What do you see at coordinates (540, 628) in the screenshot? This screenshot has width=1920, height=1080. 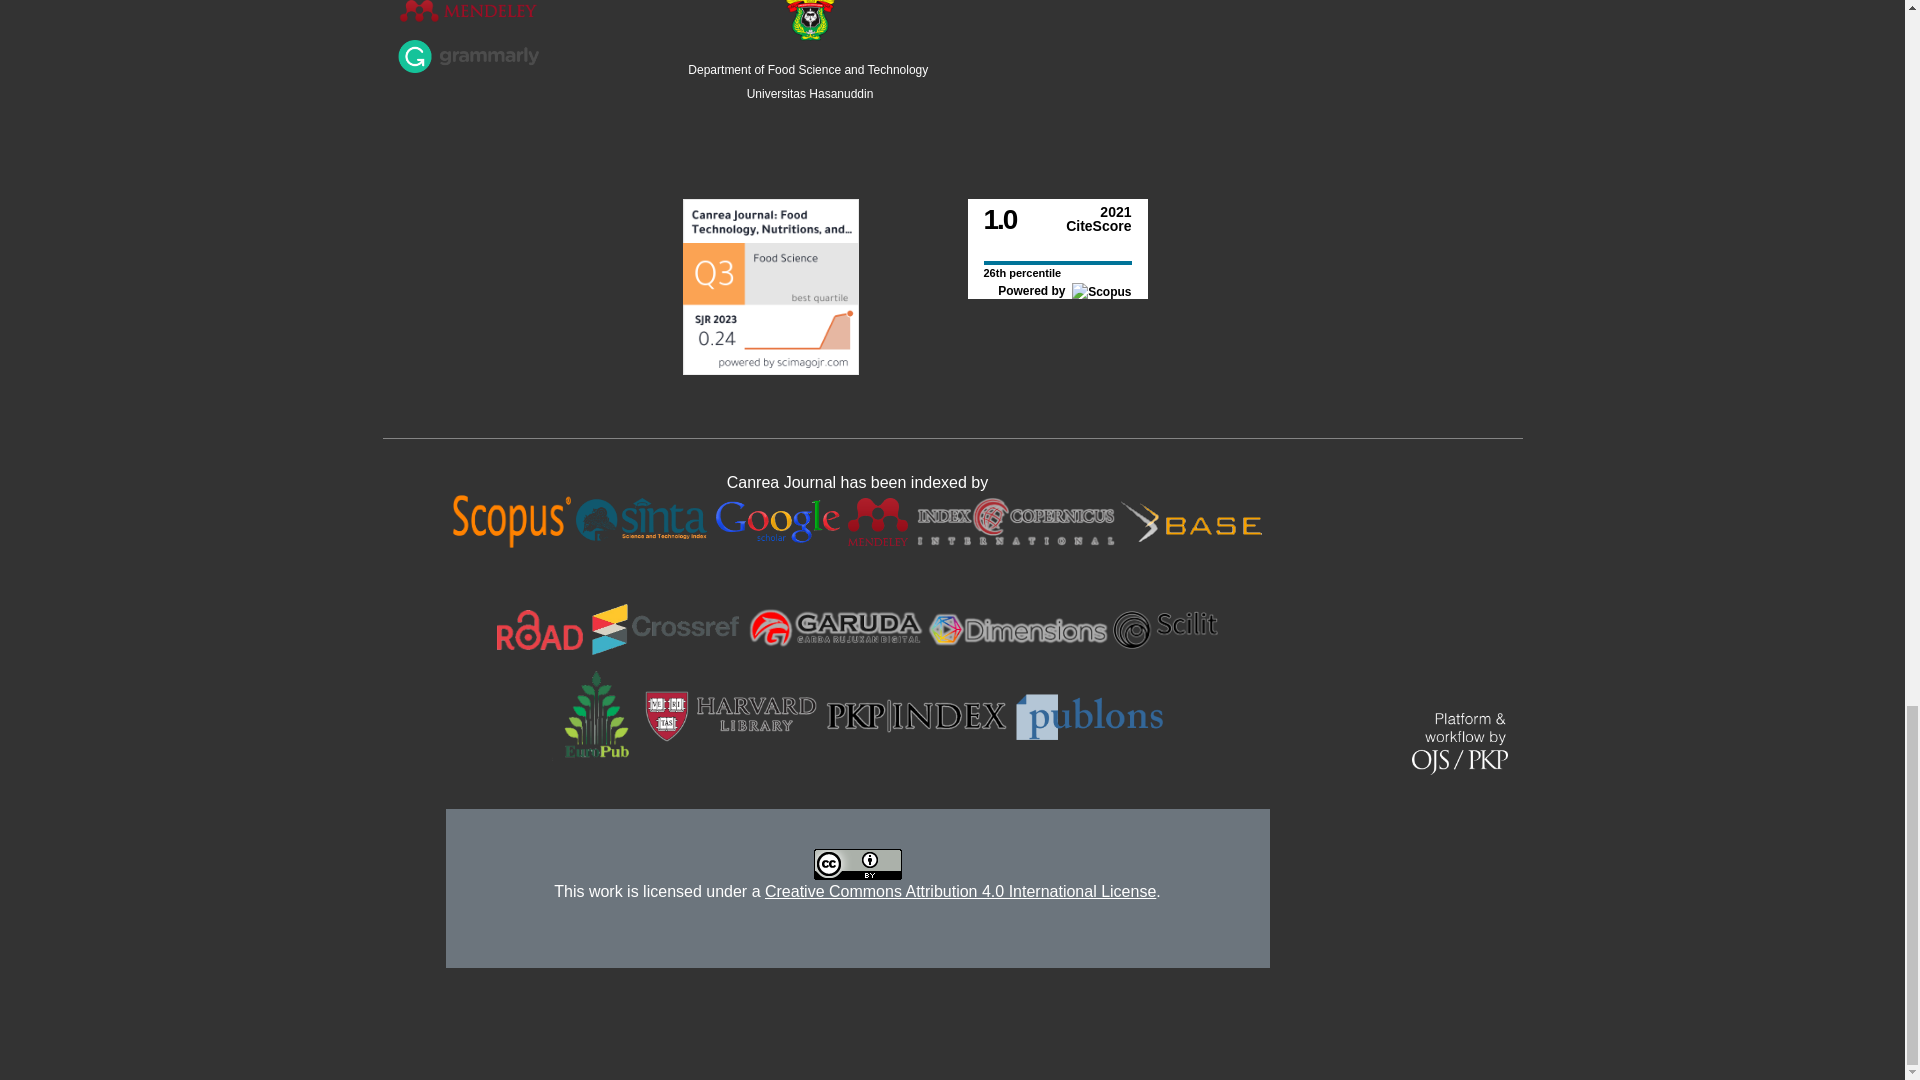 I see `road` at bounding box center [540, 628].